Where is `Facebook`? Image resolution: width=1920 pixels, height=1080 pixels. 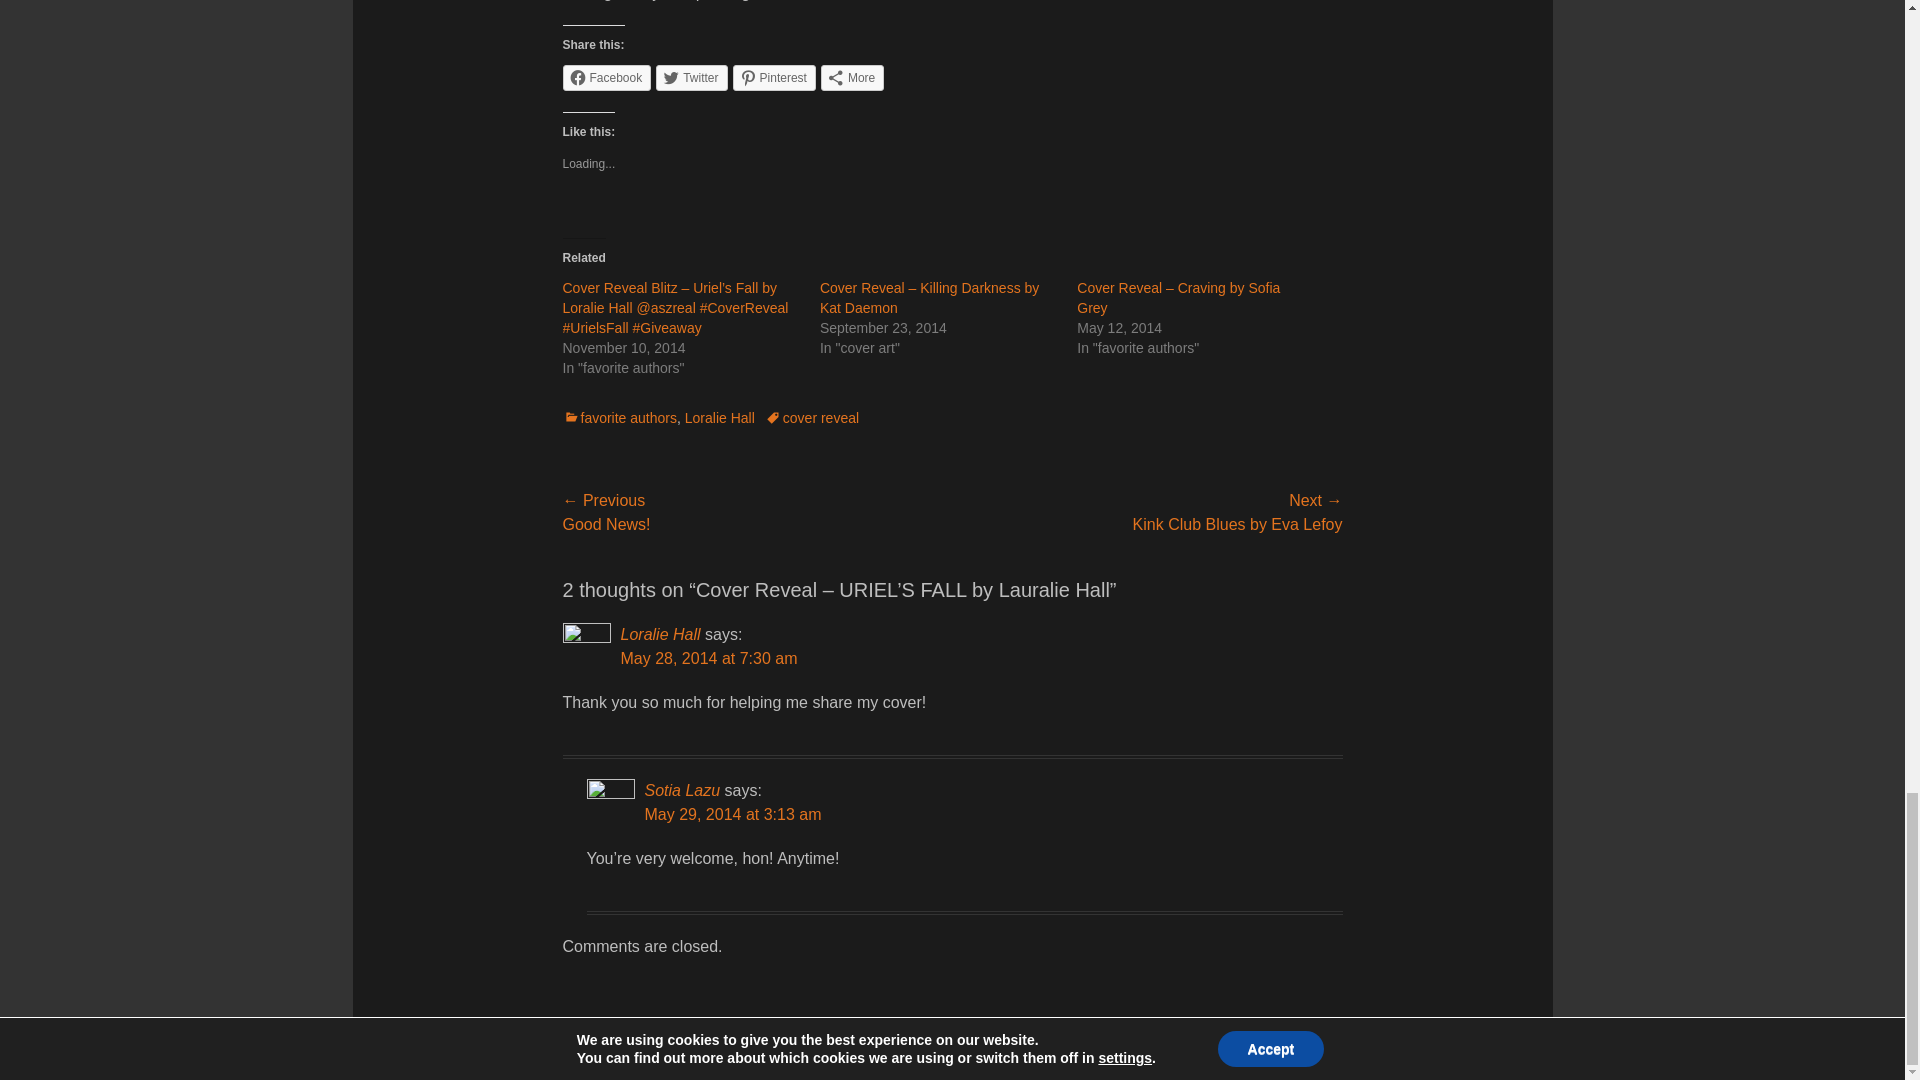 Facebook is located at coordinates (606, 77).